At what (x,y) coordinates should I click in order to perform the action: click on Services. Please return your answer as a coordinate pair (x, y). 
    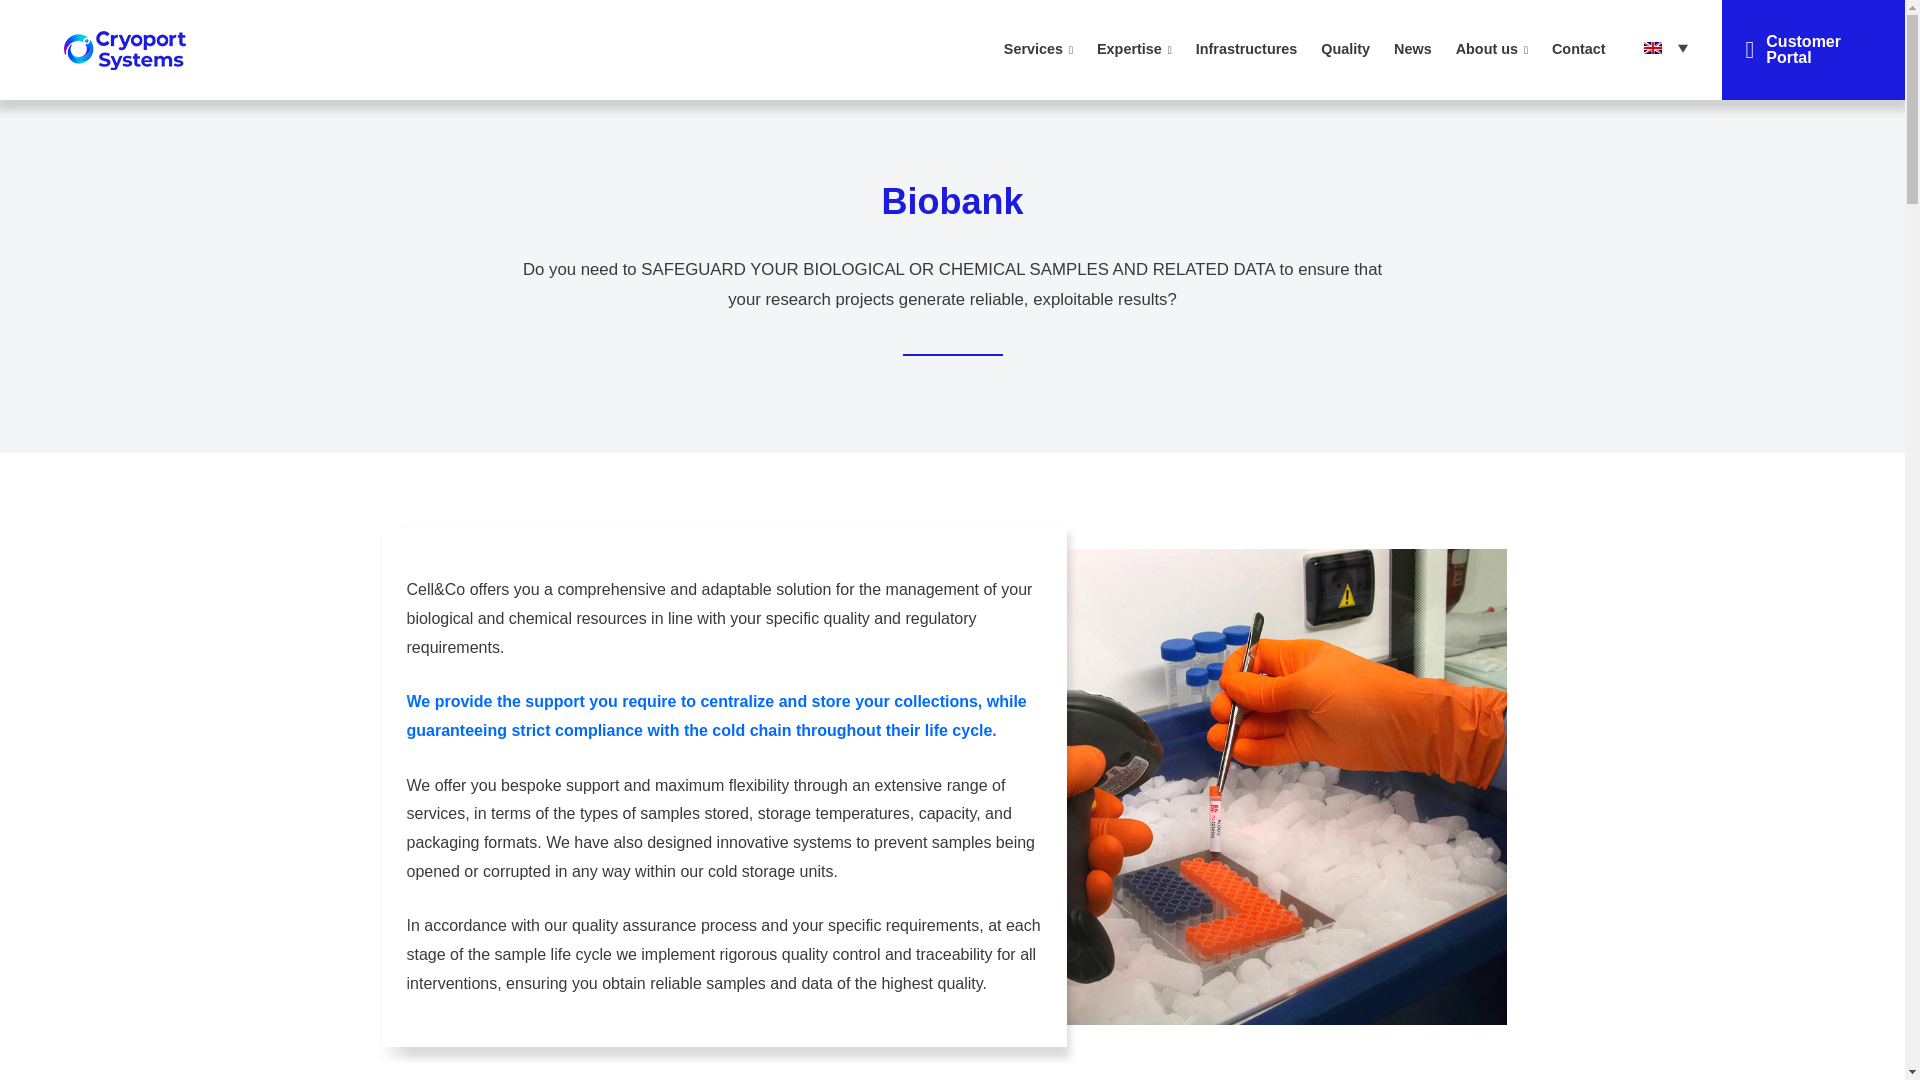
    Looking at the image, I should click on (1038, 49).